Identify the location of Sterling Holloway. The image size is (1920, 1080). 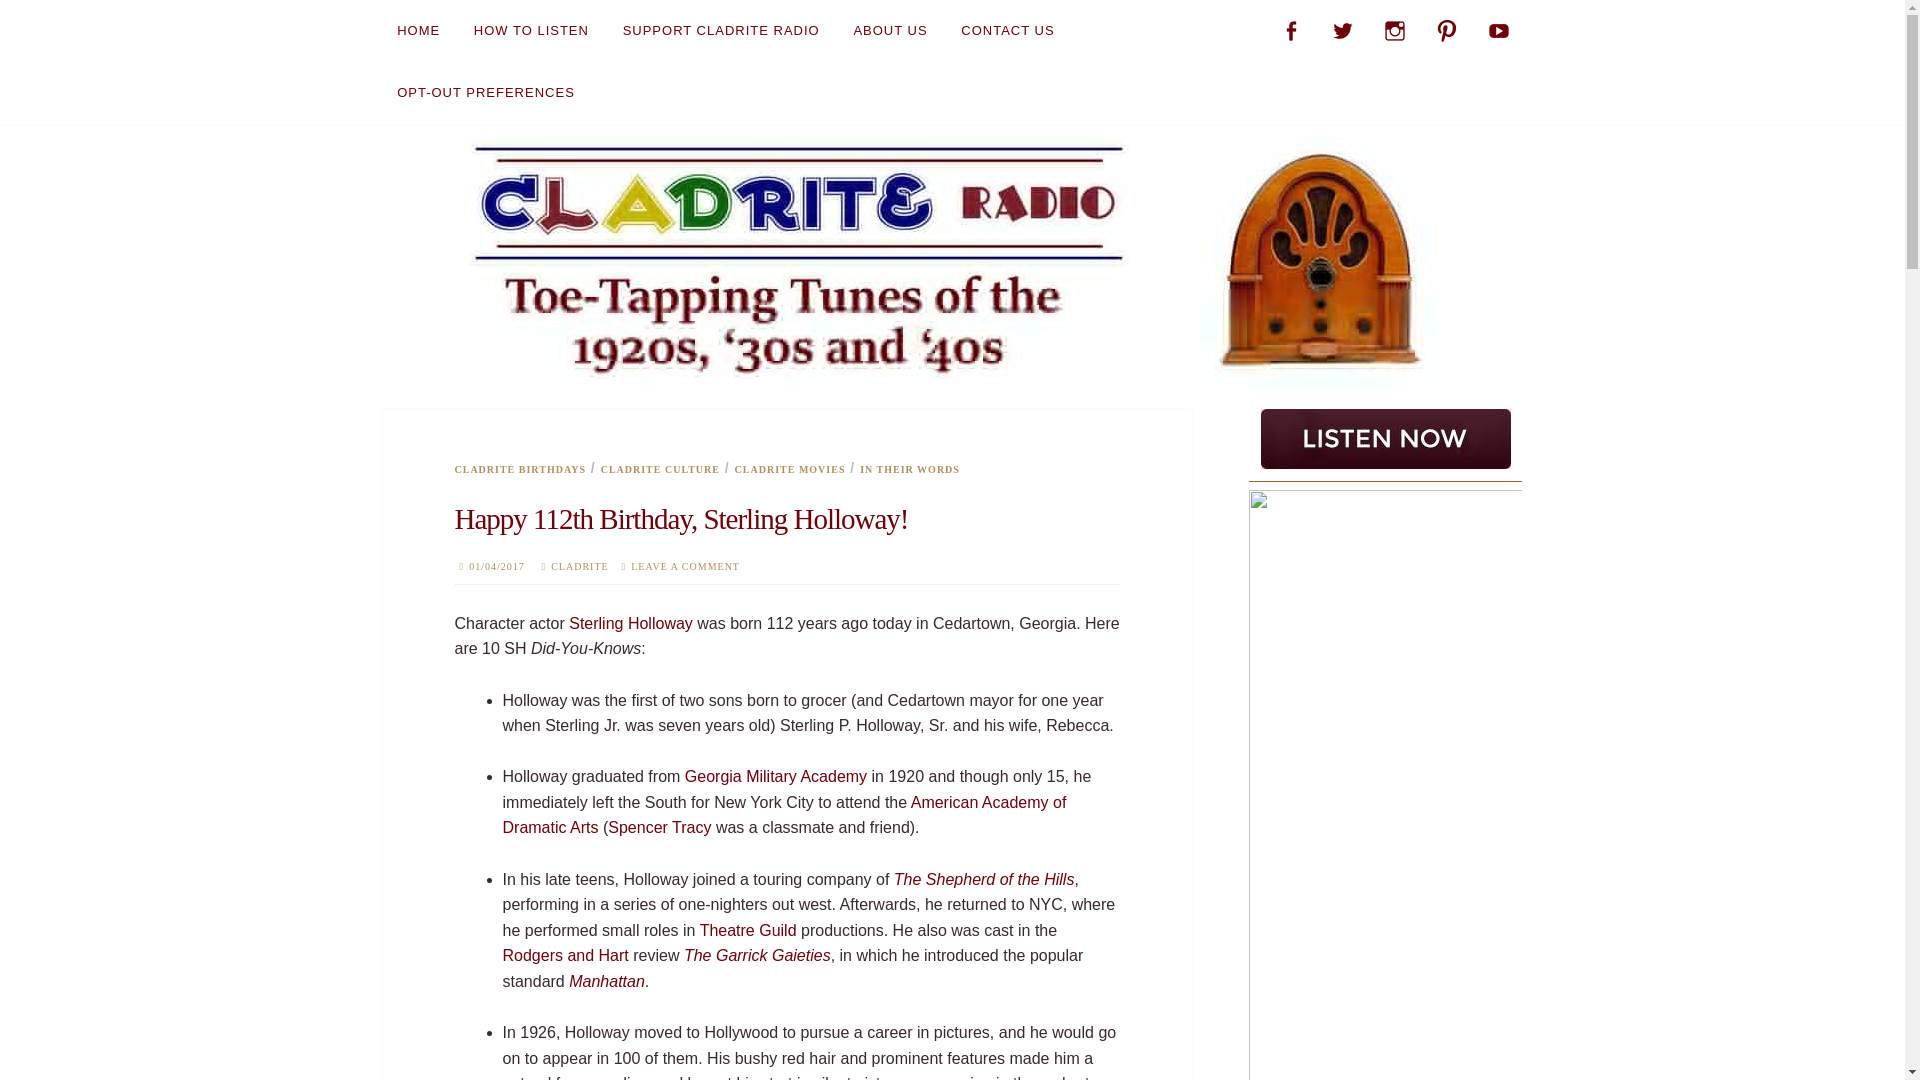
(630, 622).